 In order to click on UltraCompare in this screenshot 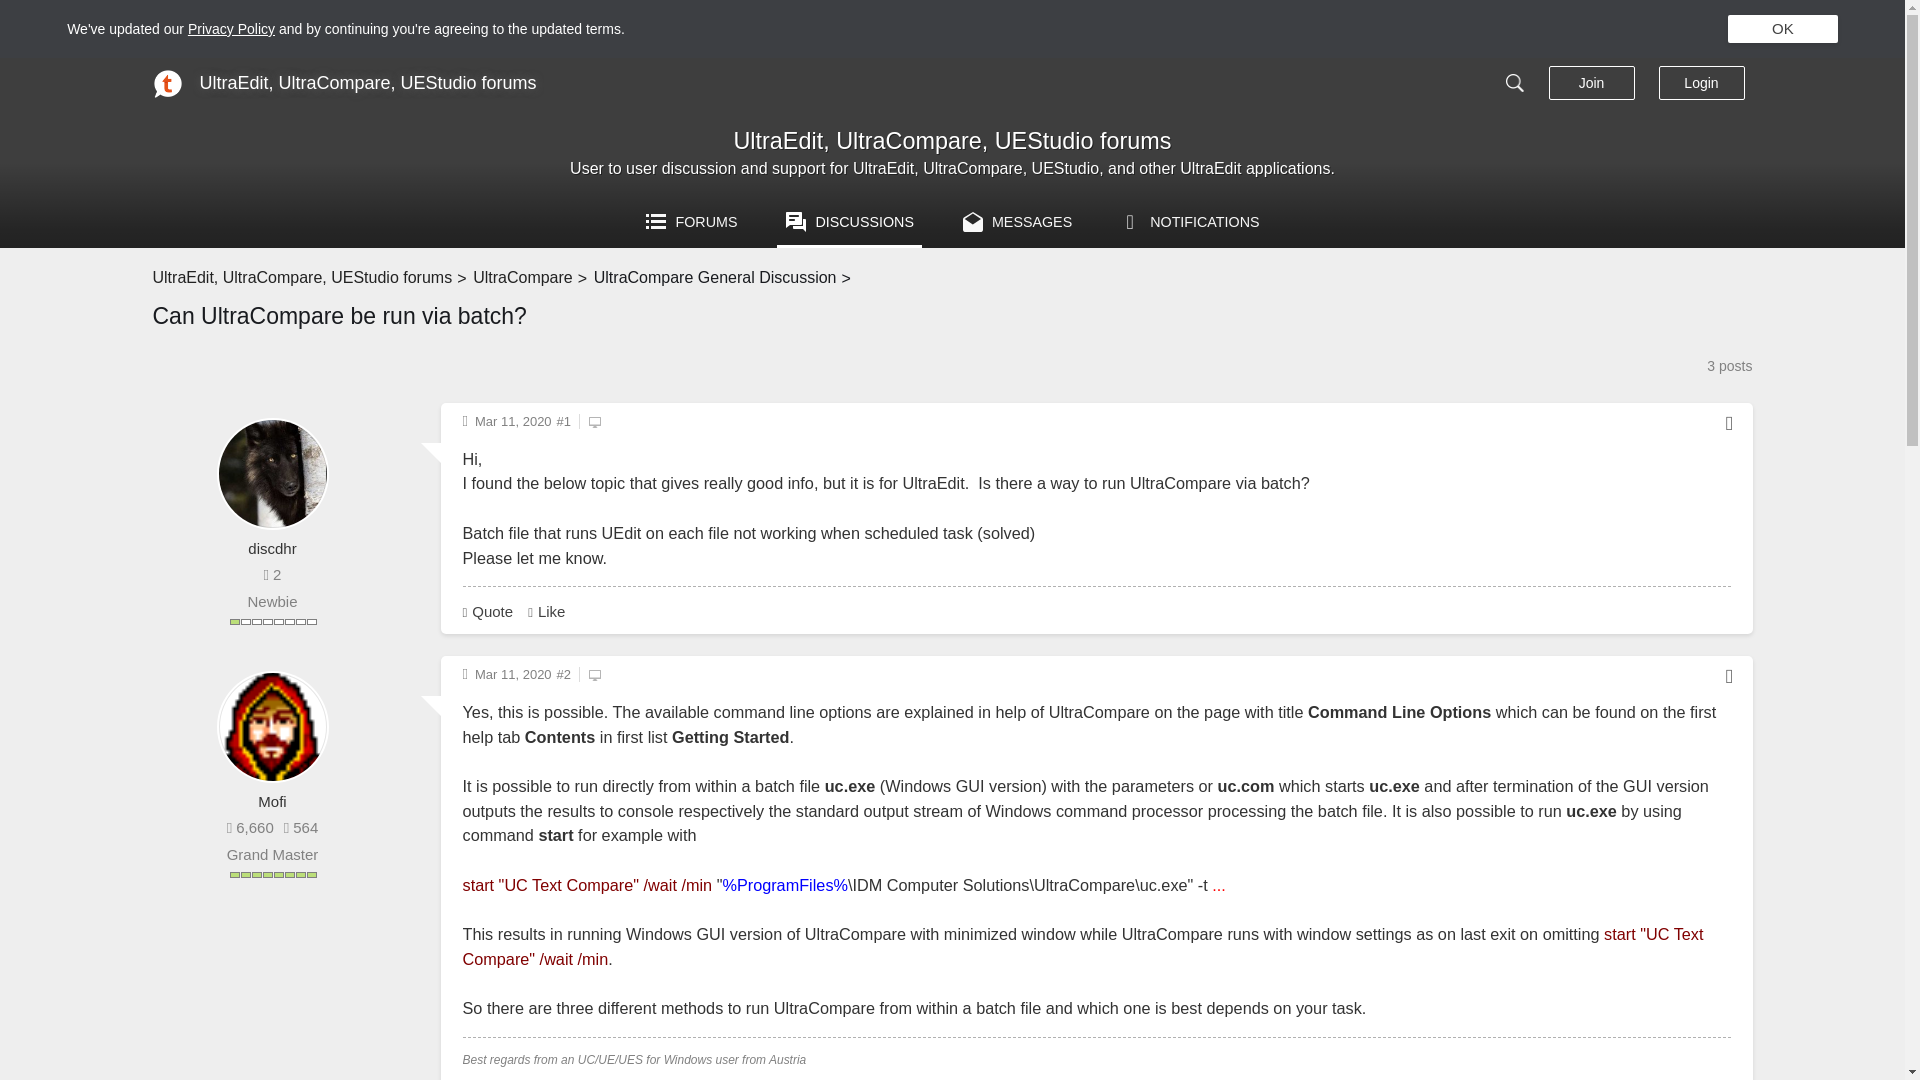, I will do `click(522, 278)`.